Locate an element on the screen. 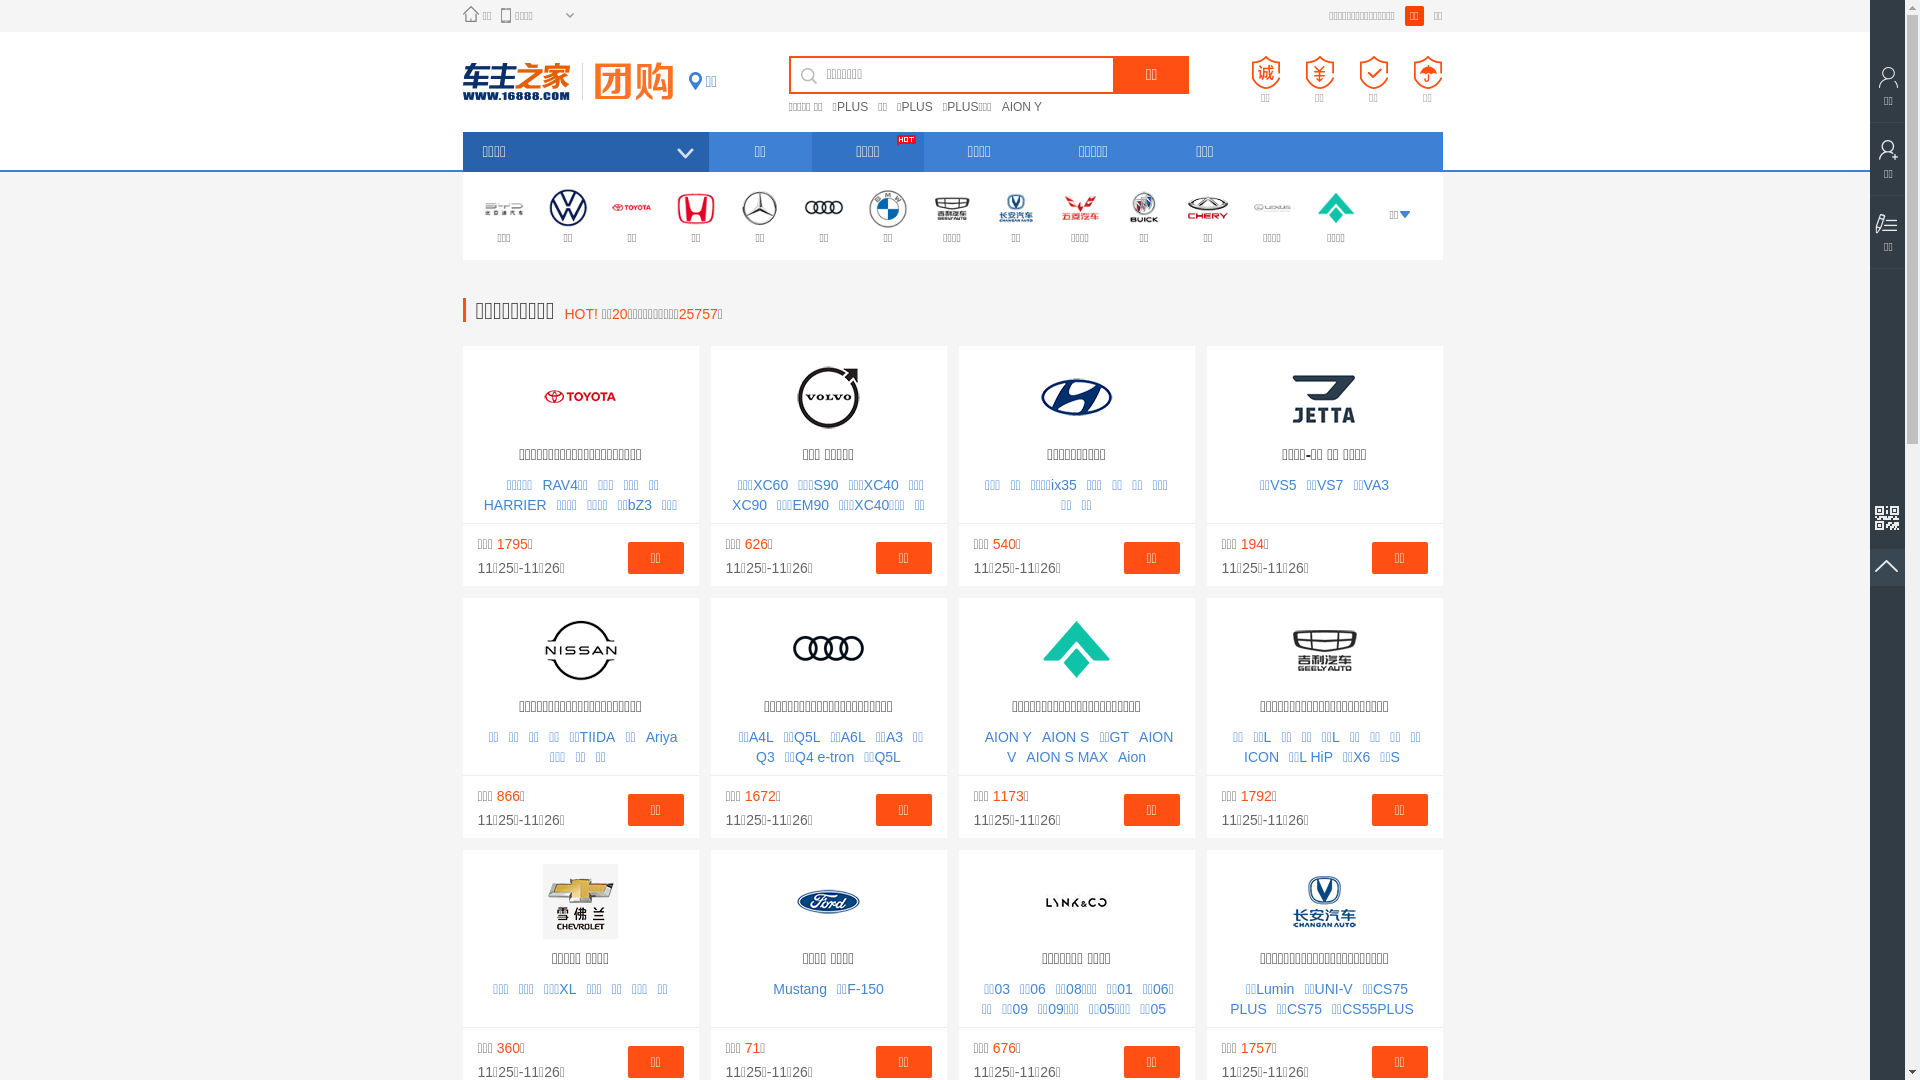 The height and width of the screenshot is (1080, 1920). AION V is located at coordinates (1090, 747).